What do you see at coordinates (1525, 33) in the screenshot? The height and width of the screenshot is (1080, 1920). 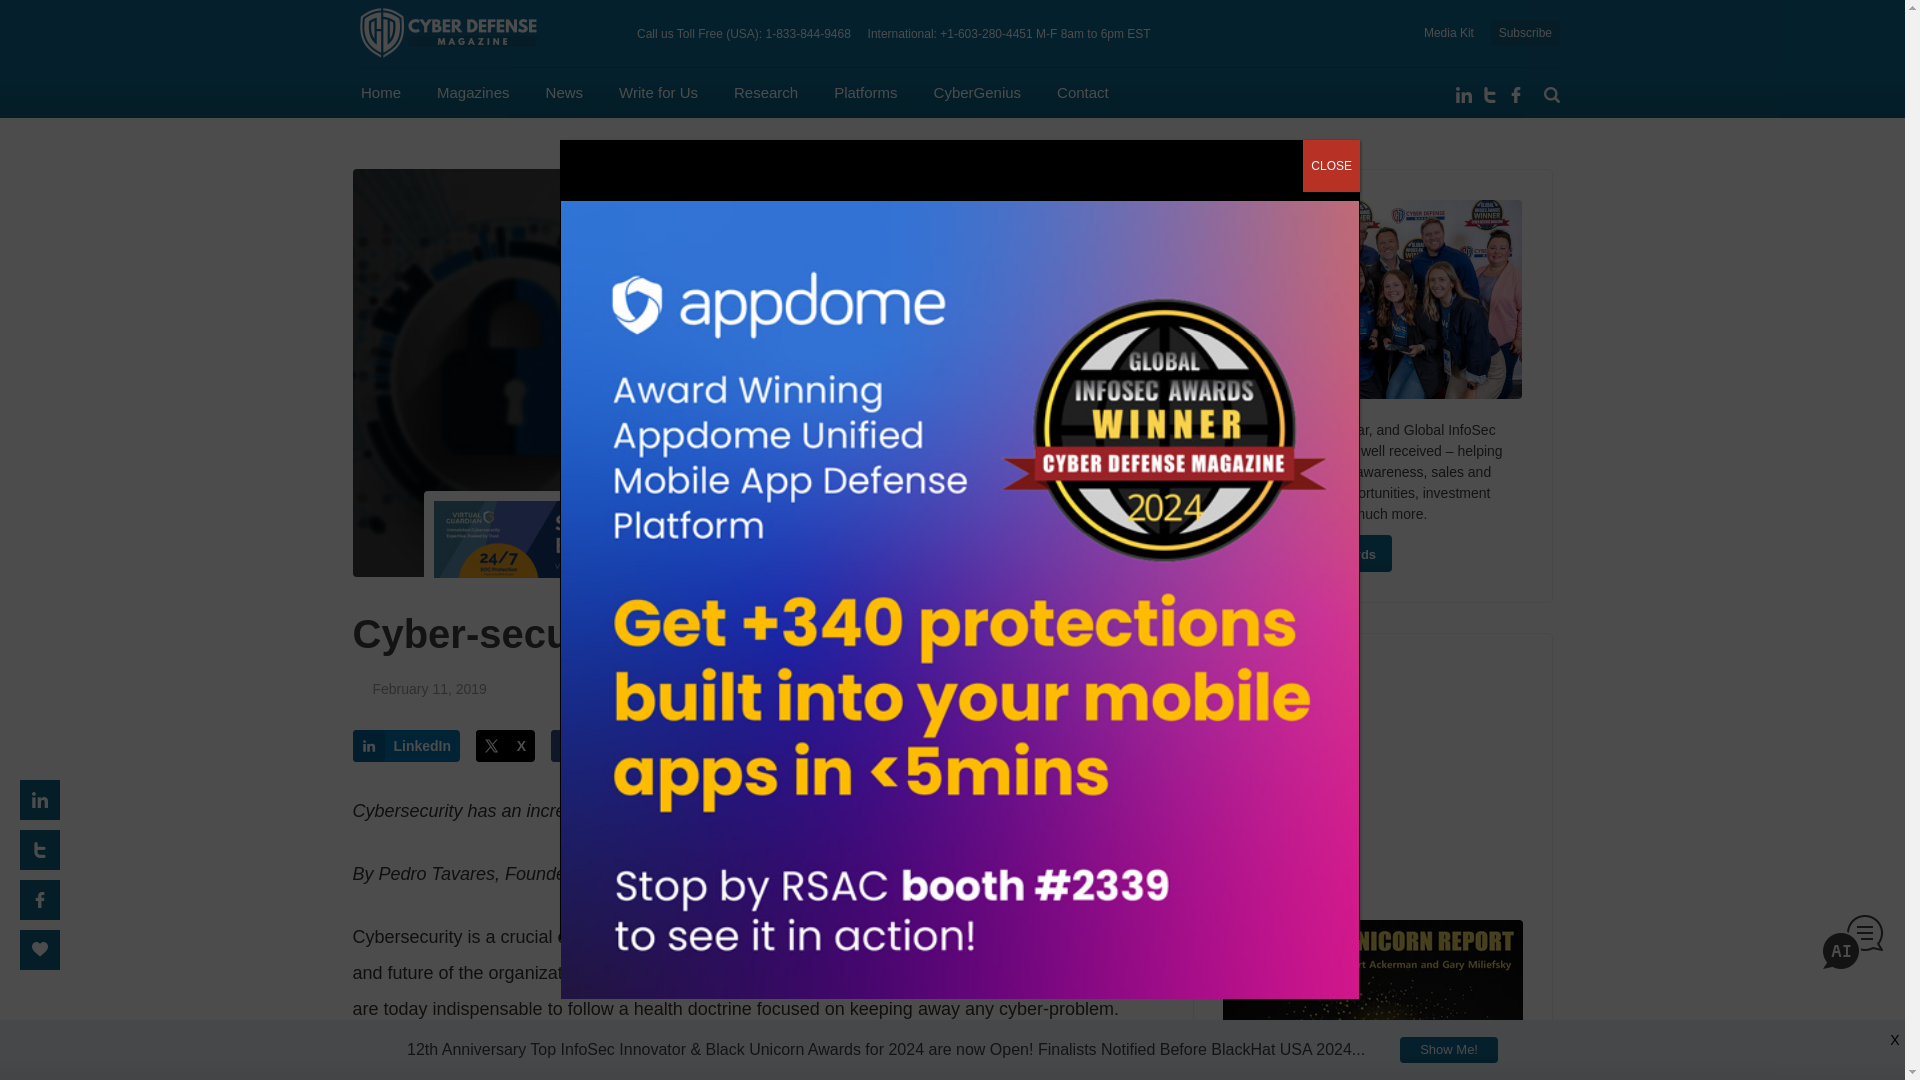 I see `Subscribe` at bounding box center [1525, 33].